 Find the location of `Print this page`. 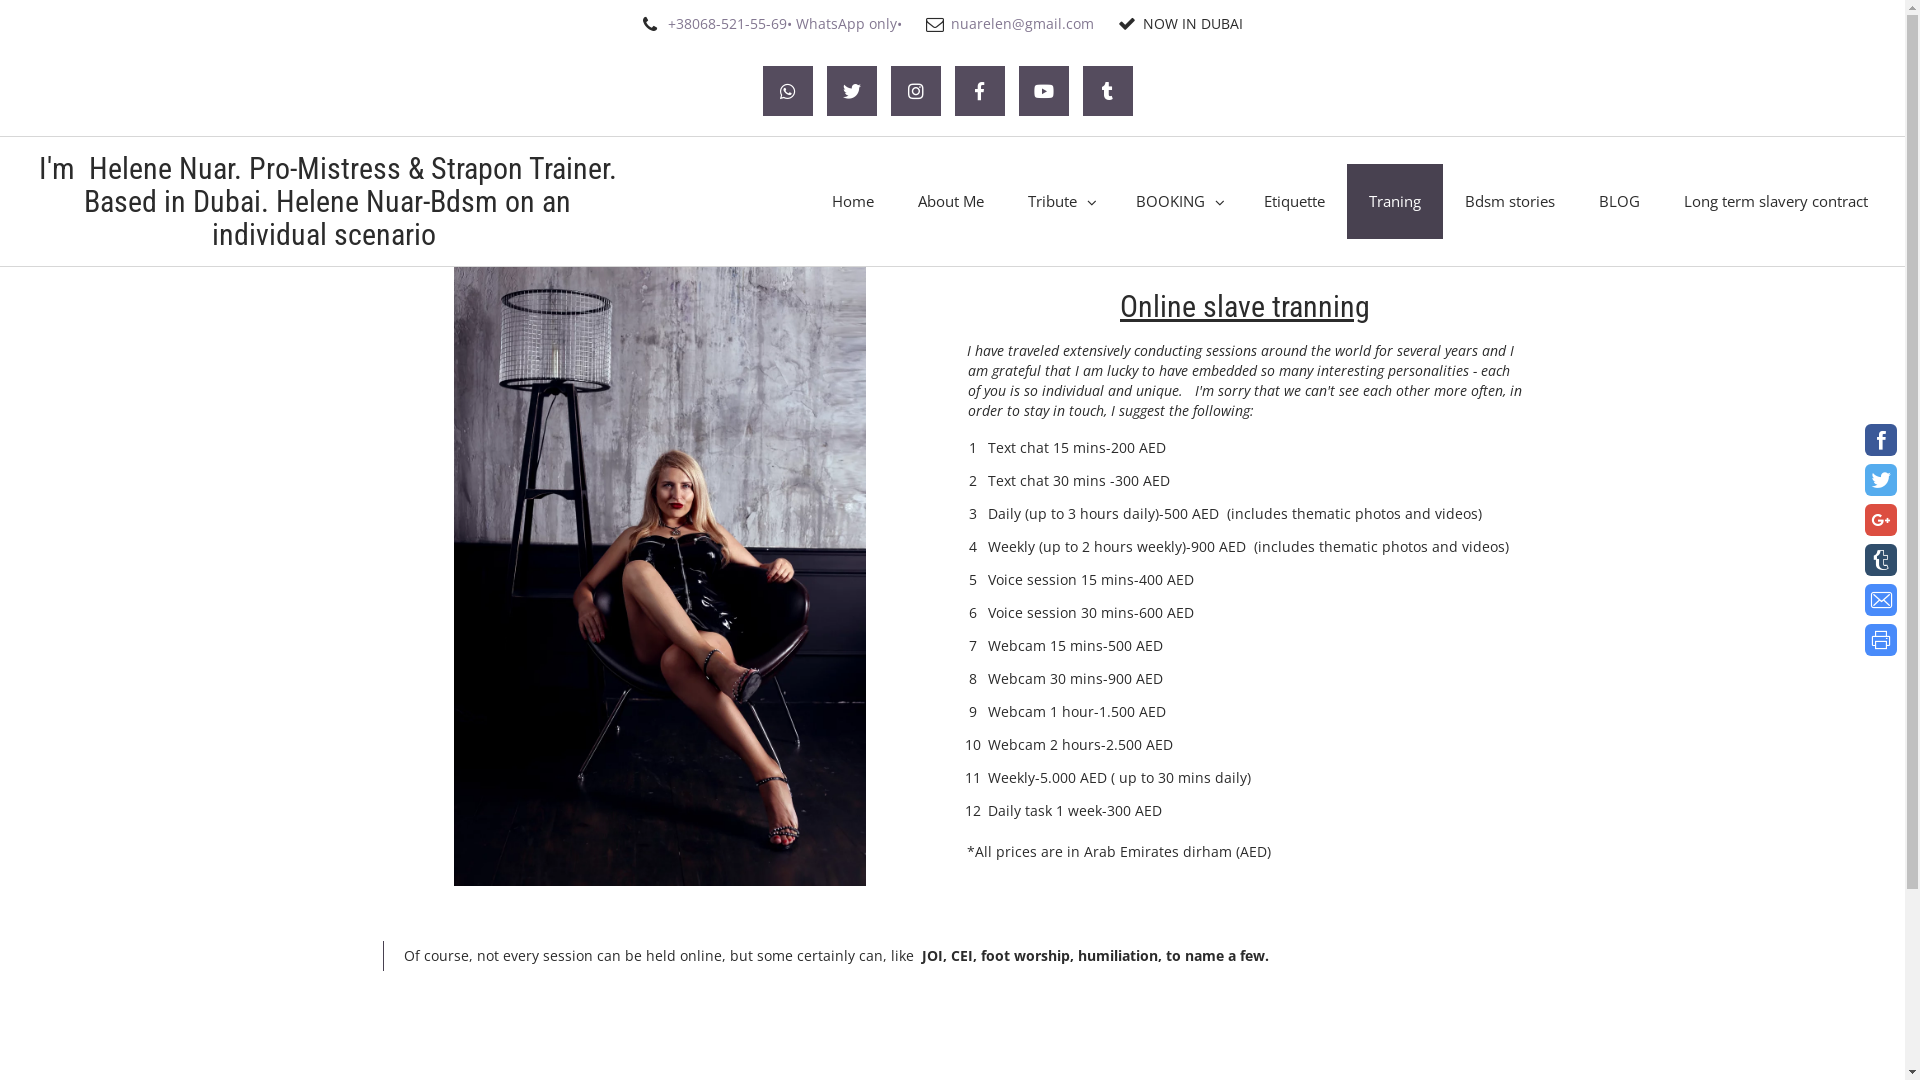

Print this page is located at coordinates (1881, 640).